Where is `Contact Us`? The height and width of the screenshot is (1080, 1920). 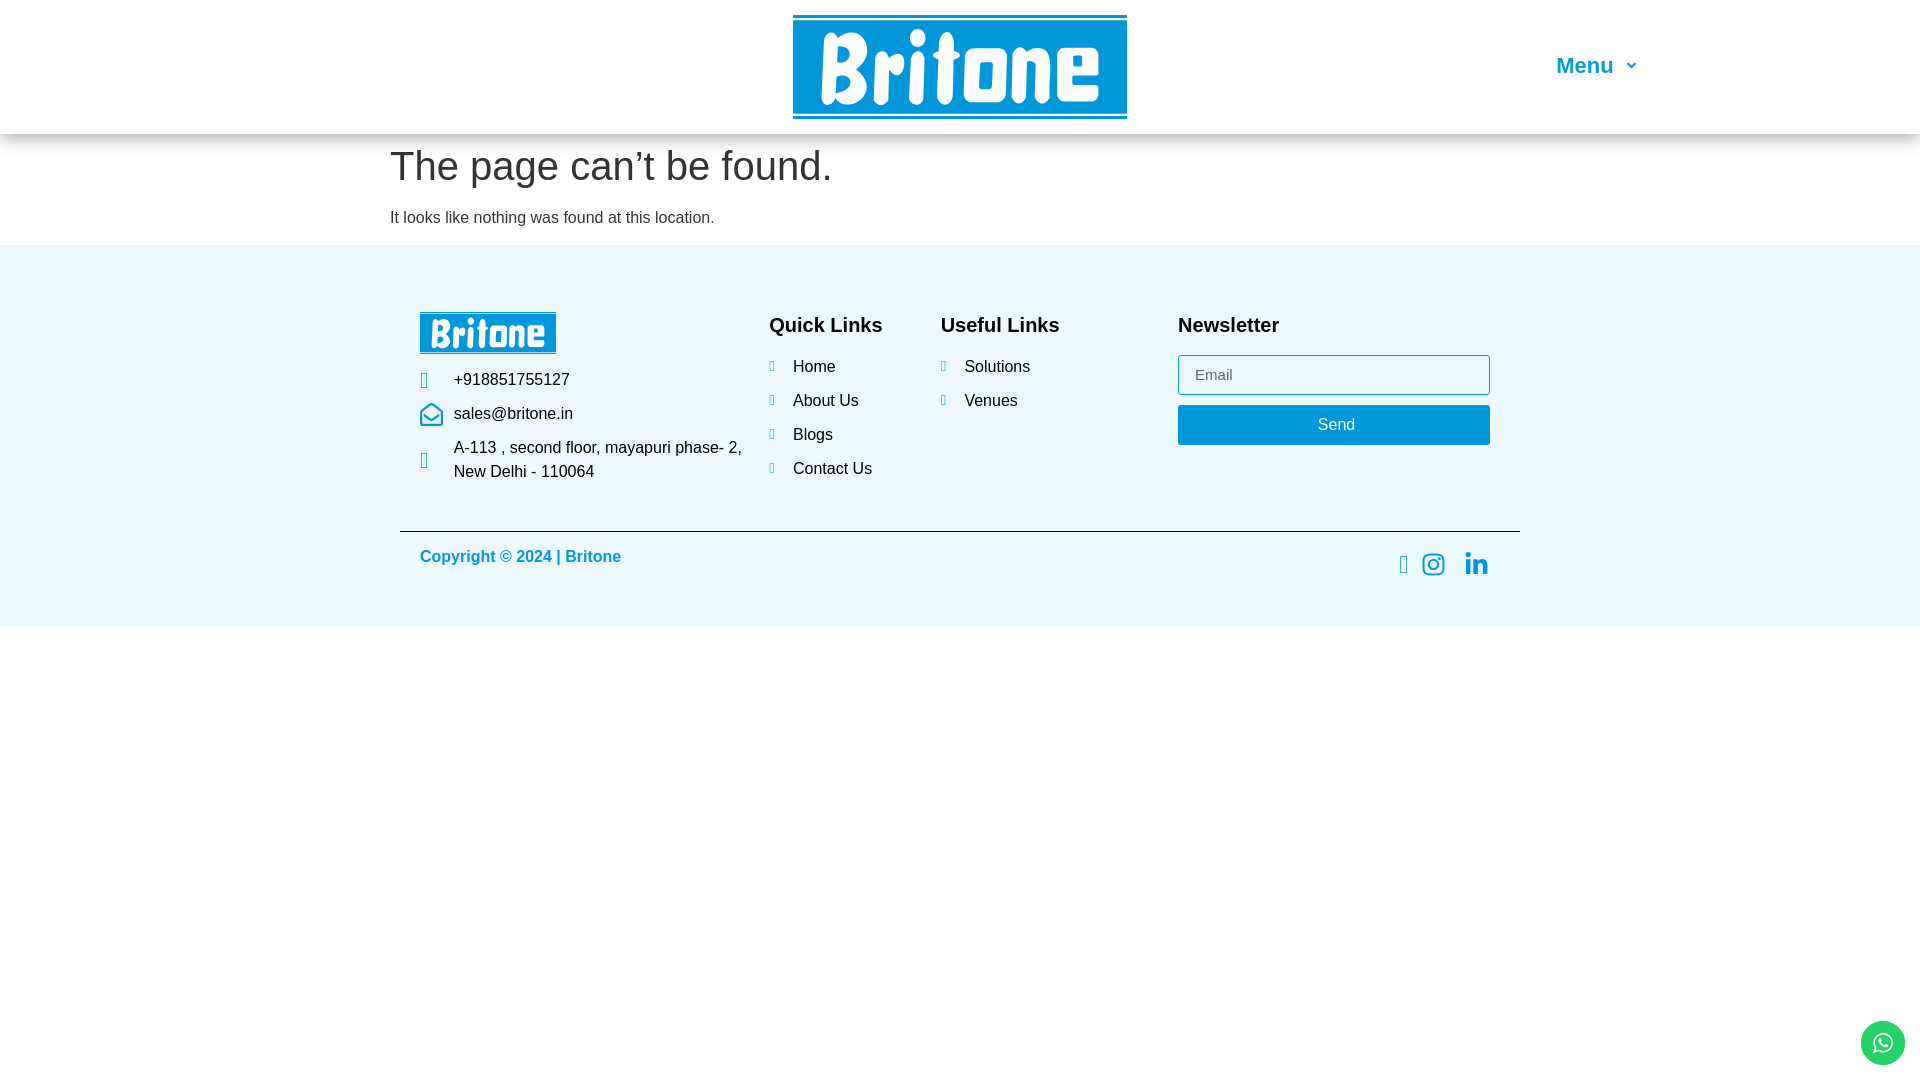
Contact Us is located at coordinates (844, 468).